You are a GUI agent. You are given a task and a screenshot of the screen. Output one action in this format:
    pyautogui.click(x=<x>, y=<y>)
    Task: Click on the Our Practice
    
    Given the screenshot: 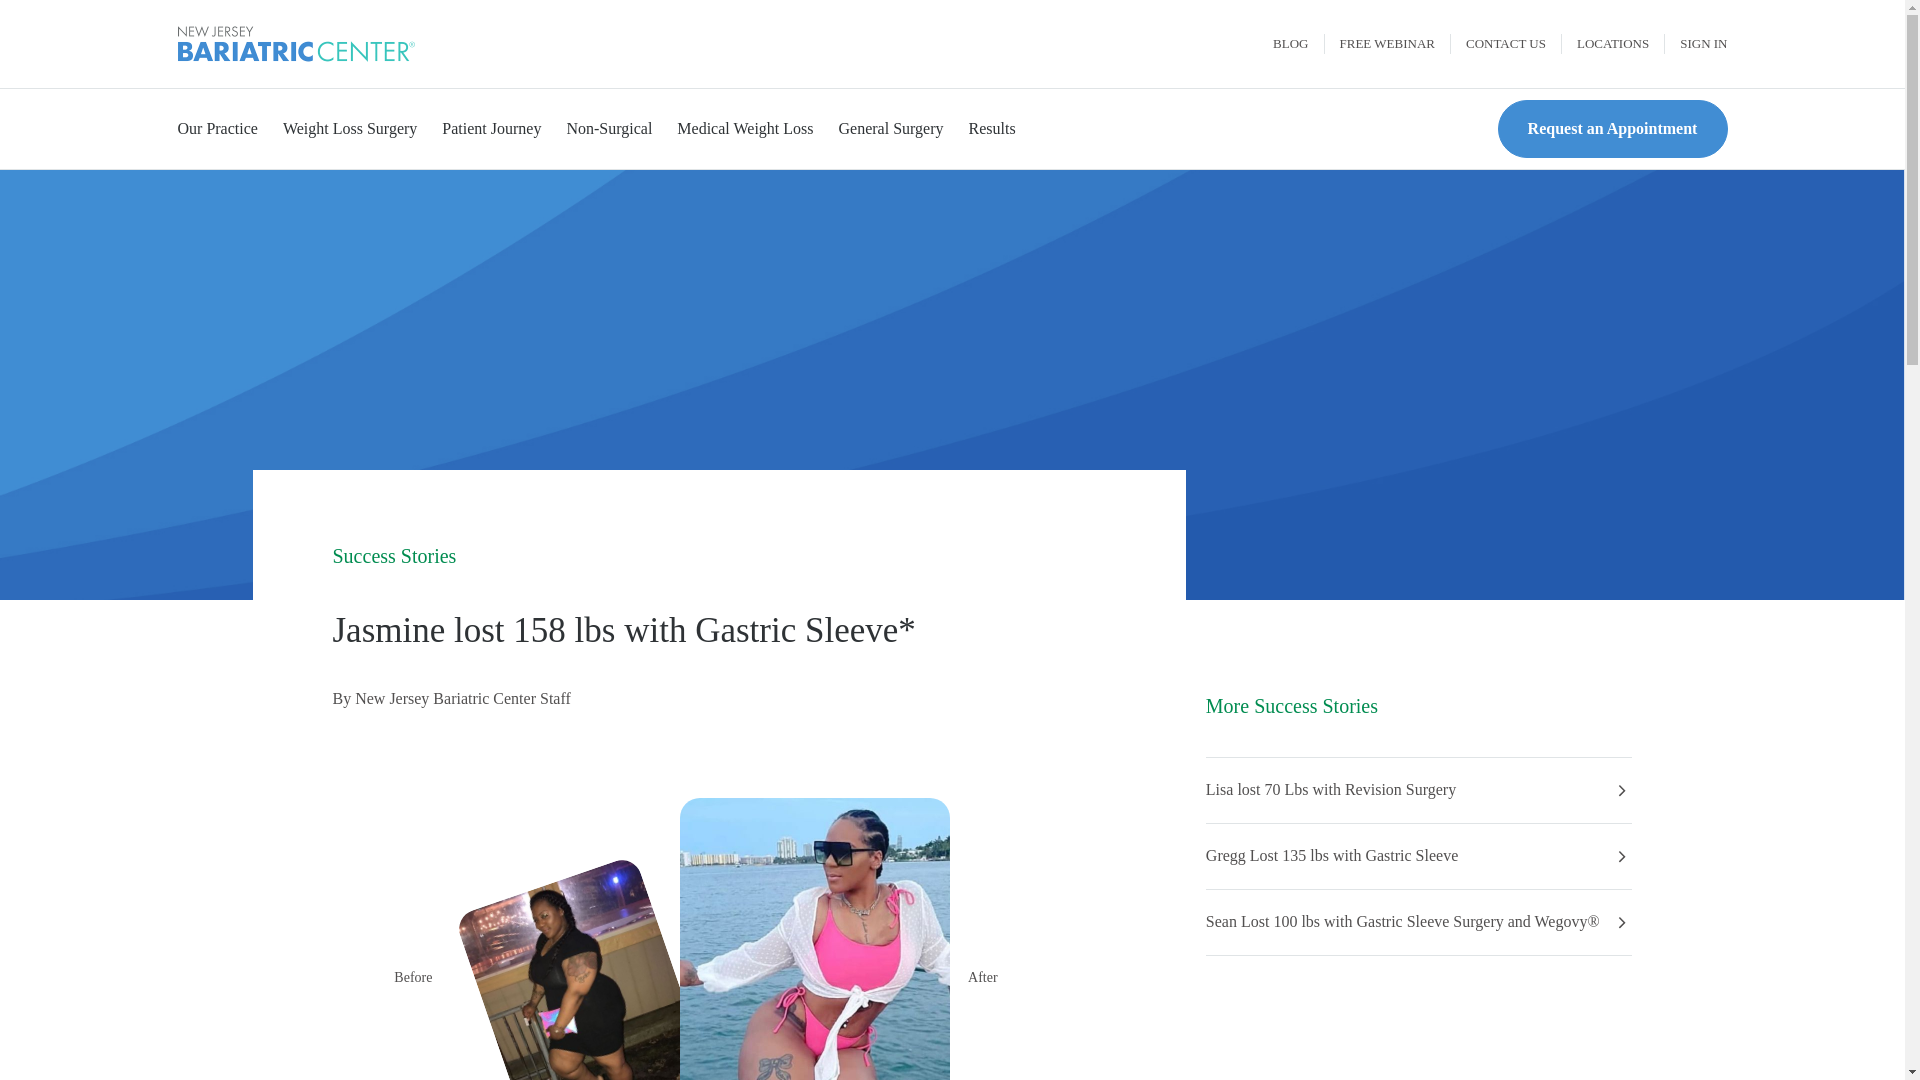 What is the action you would take?
    pyautogui.click(x=218, y=129)
    